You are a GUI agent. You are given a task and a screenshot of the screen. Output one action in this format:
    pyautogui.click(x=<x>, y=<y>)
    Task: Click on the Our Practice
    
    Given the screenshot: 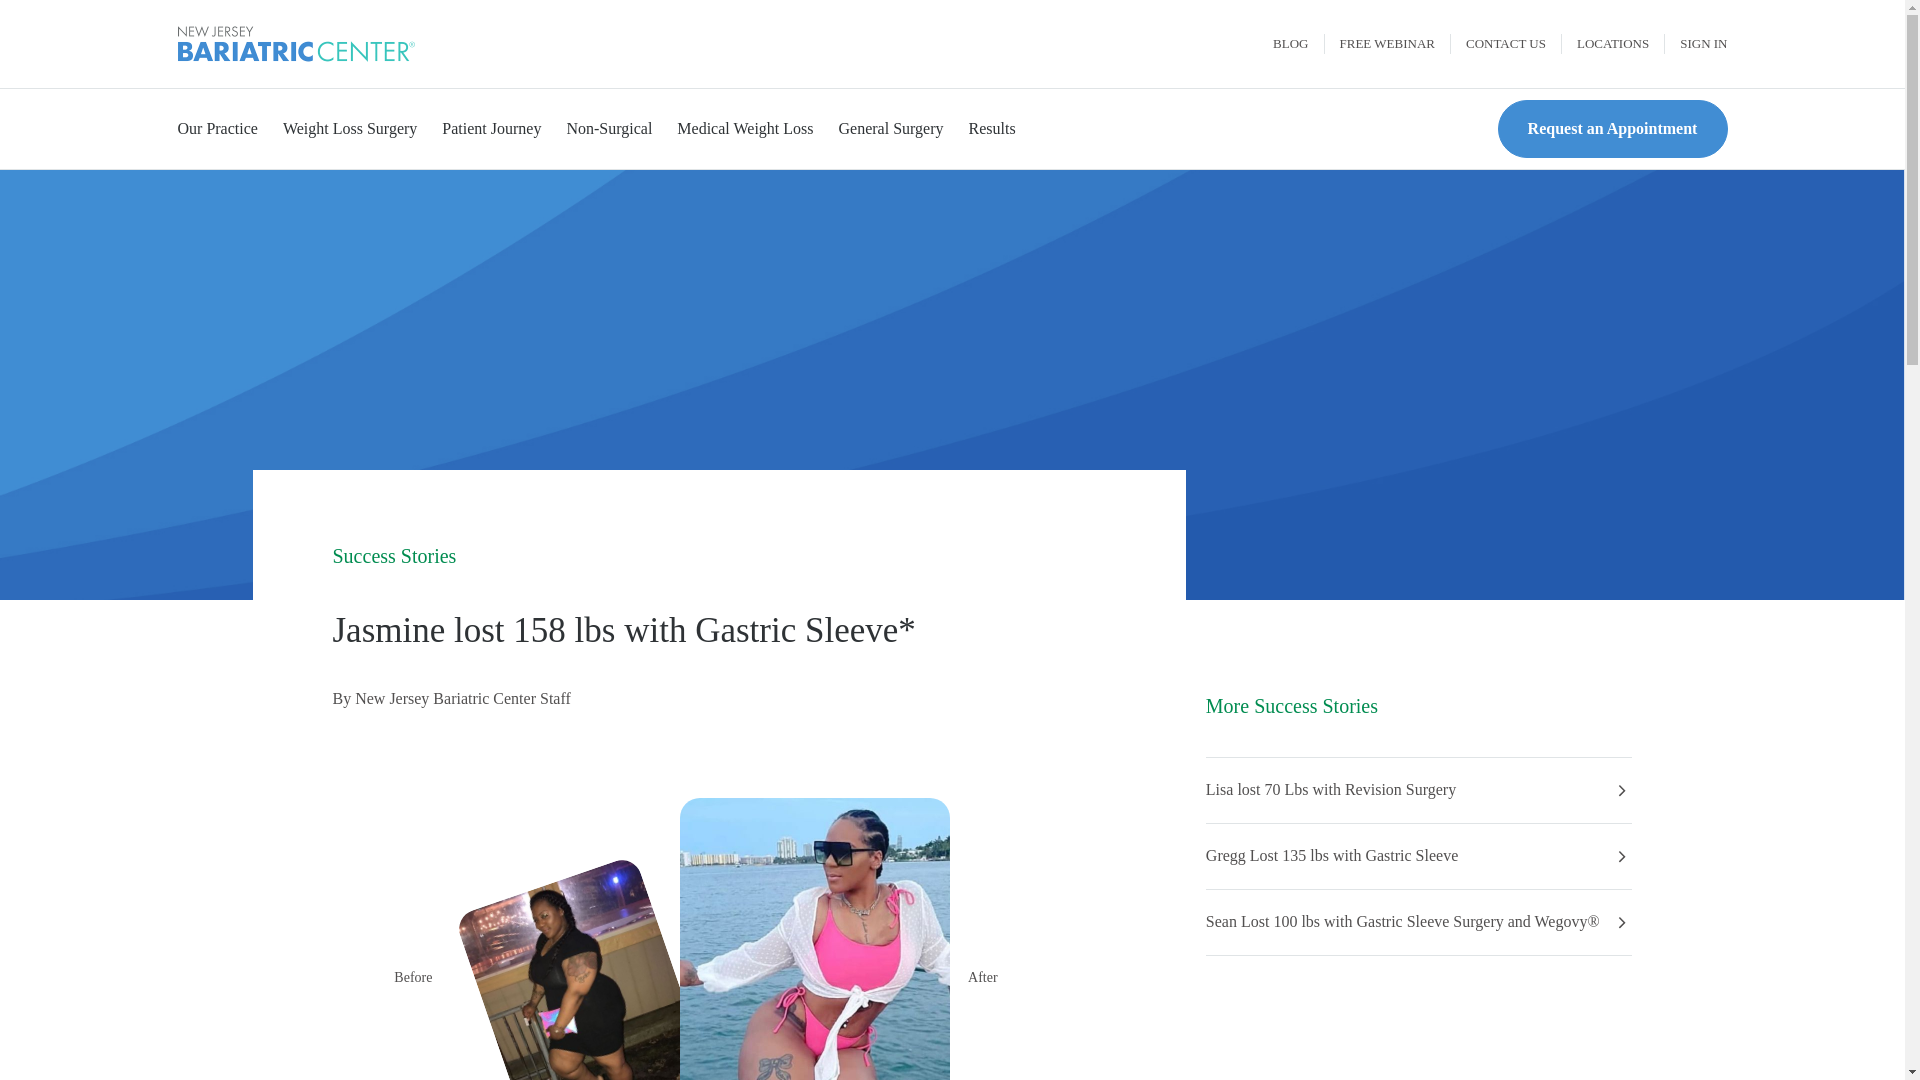 What is the action you would take?
    pyautogui.click(x=218, y=129)
    